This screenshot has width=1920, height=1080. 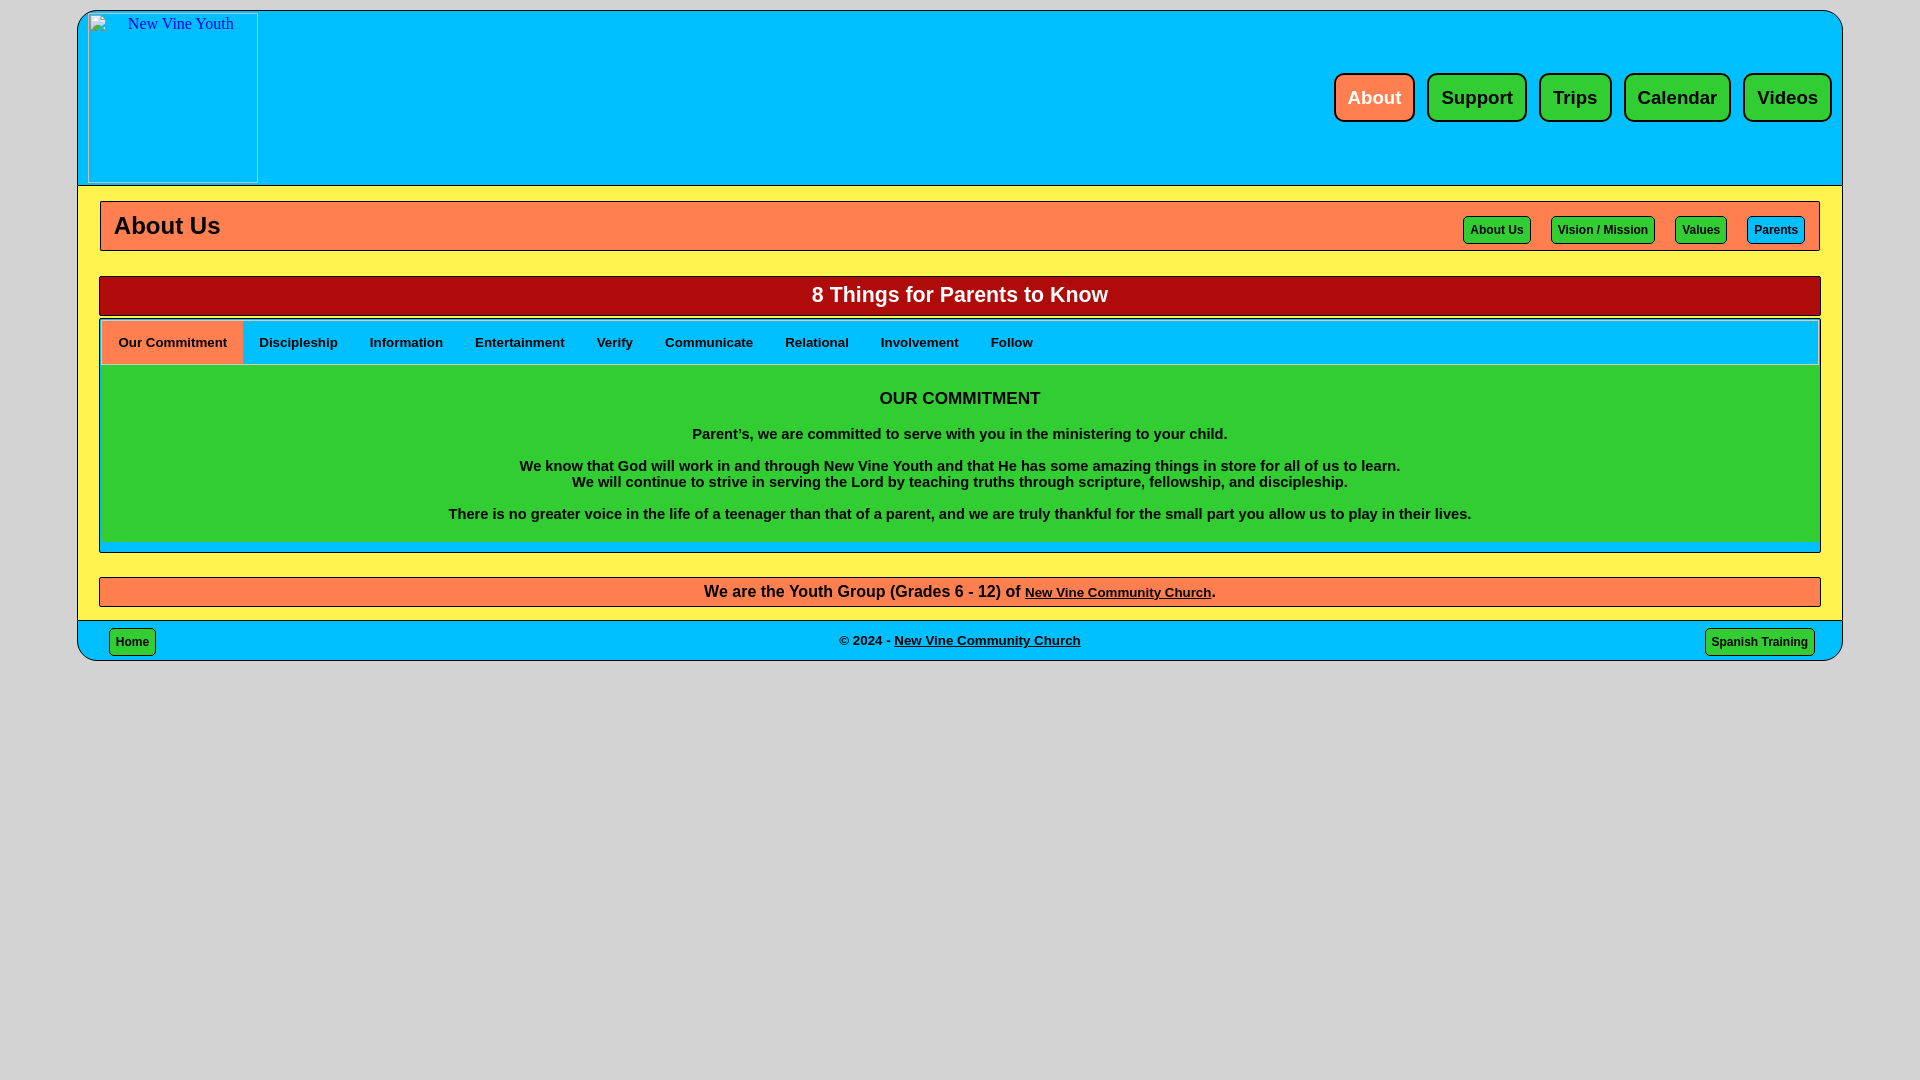 I want to click on Involvement, so click(x=920, y=340).